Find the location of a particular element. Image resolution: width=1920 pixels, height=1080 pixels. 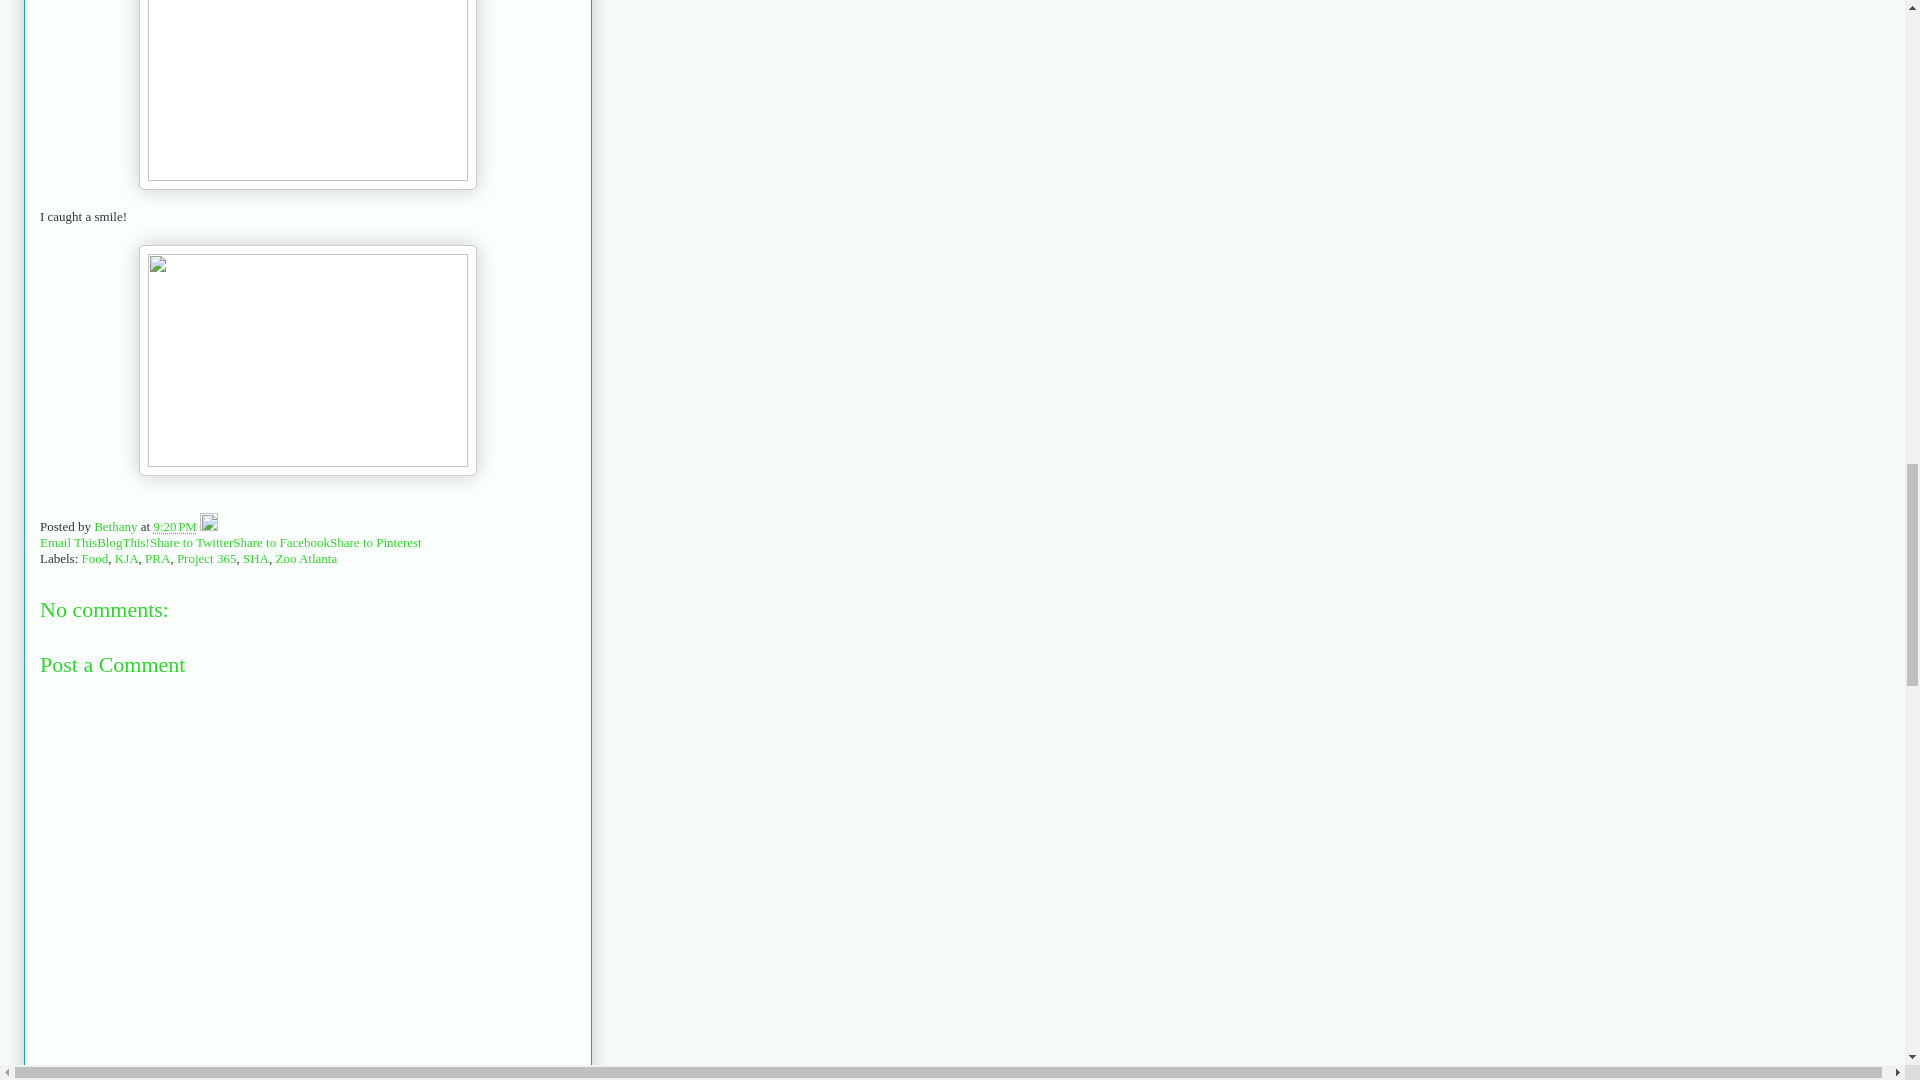

Share to Facebook is located at coordinates (281, 542).